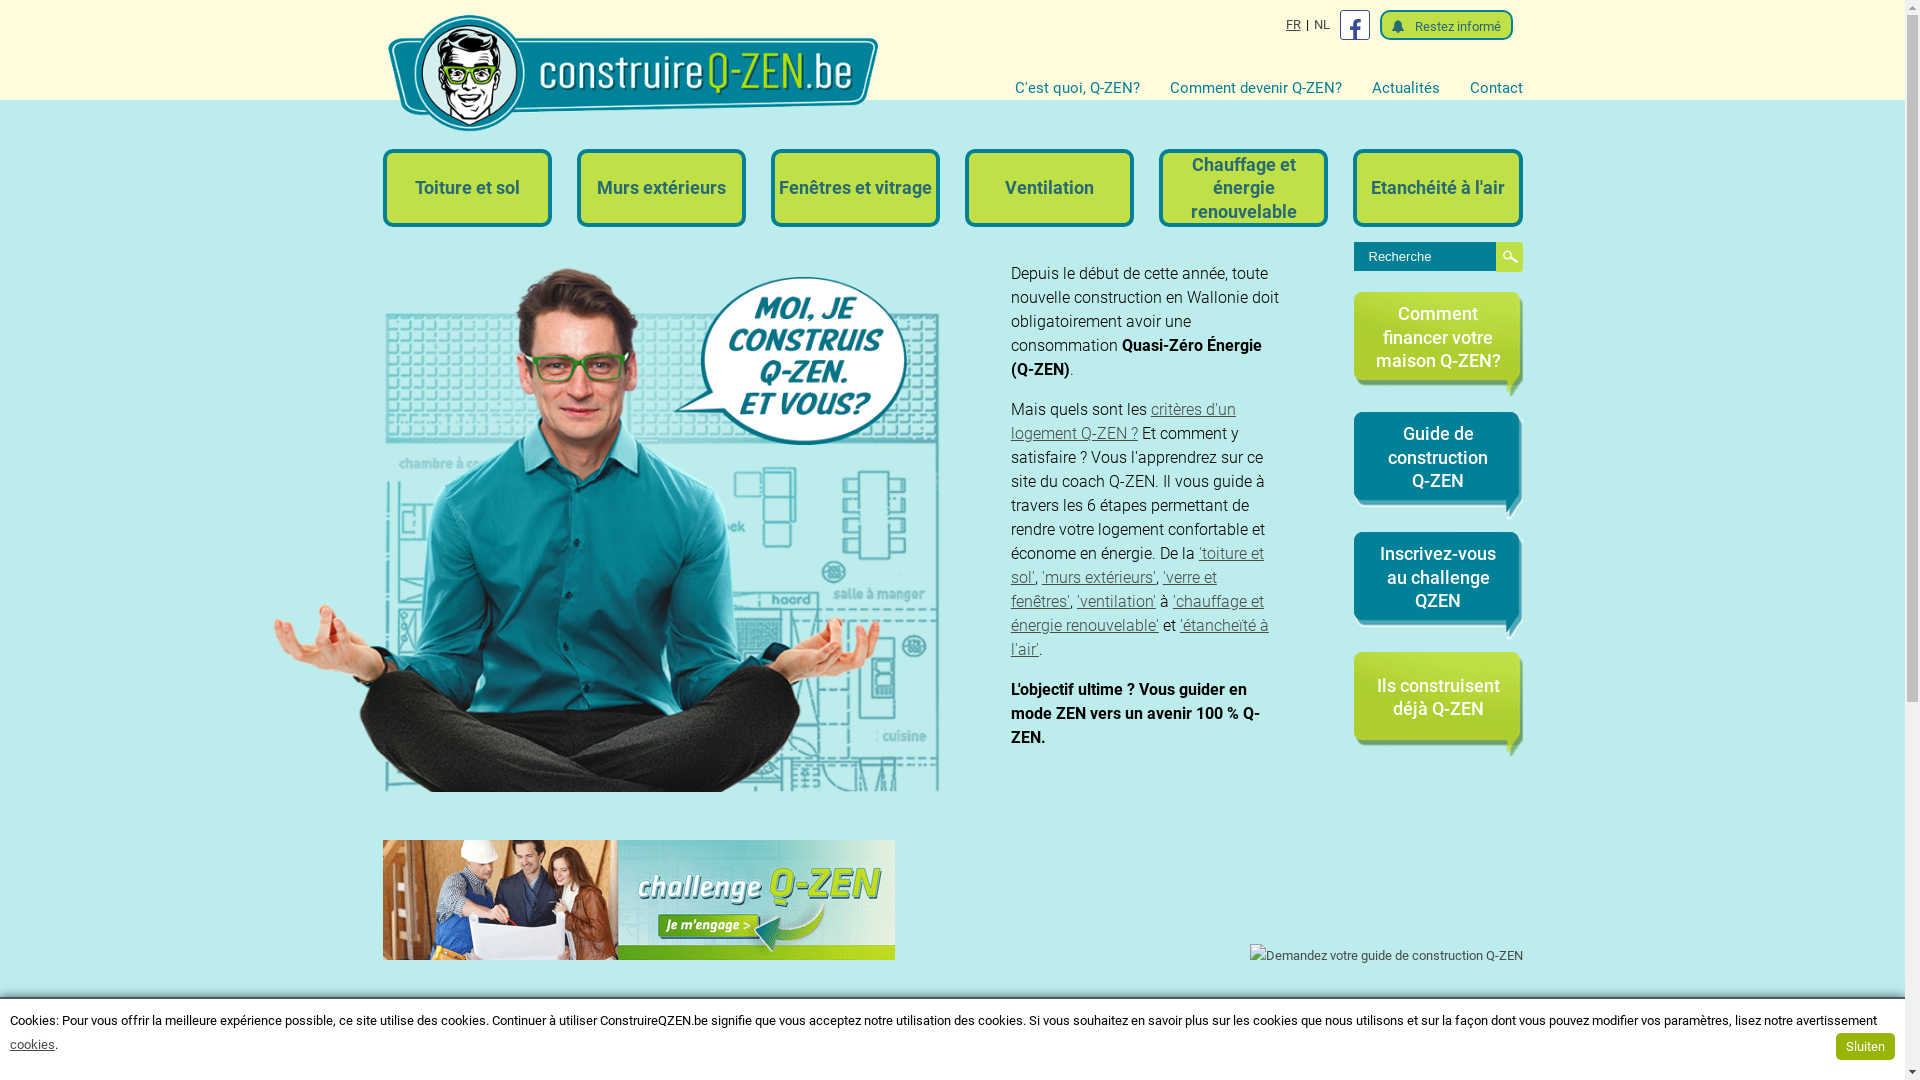 The height and width of the screenshot is (1080, 1920). I want to click on 'toiture et sol', so click(1138, 566).